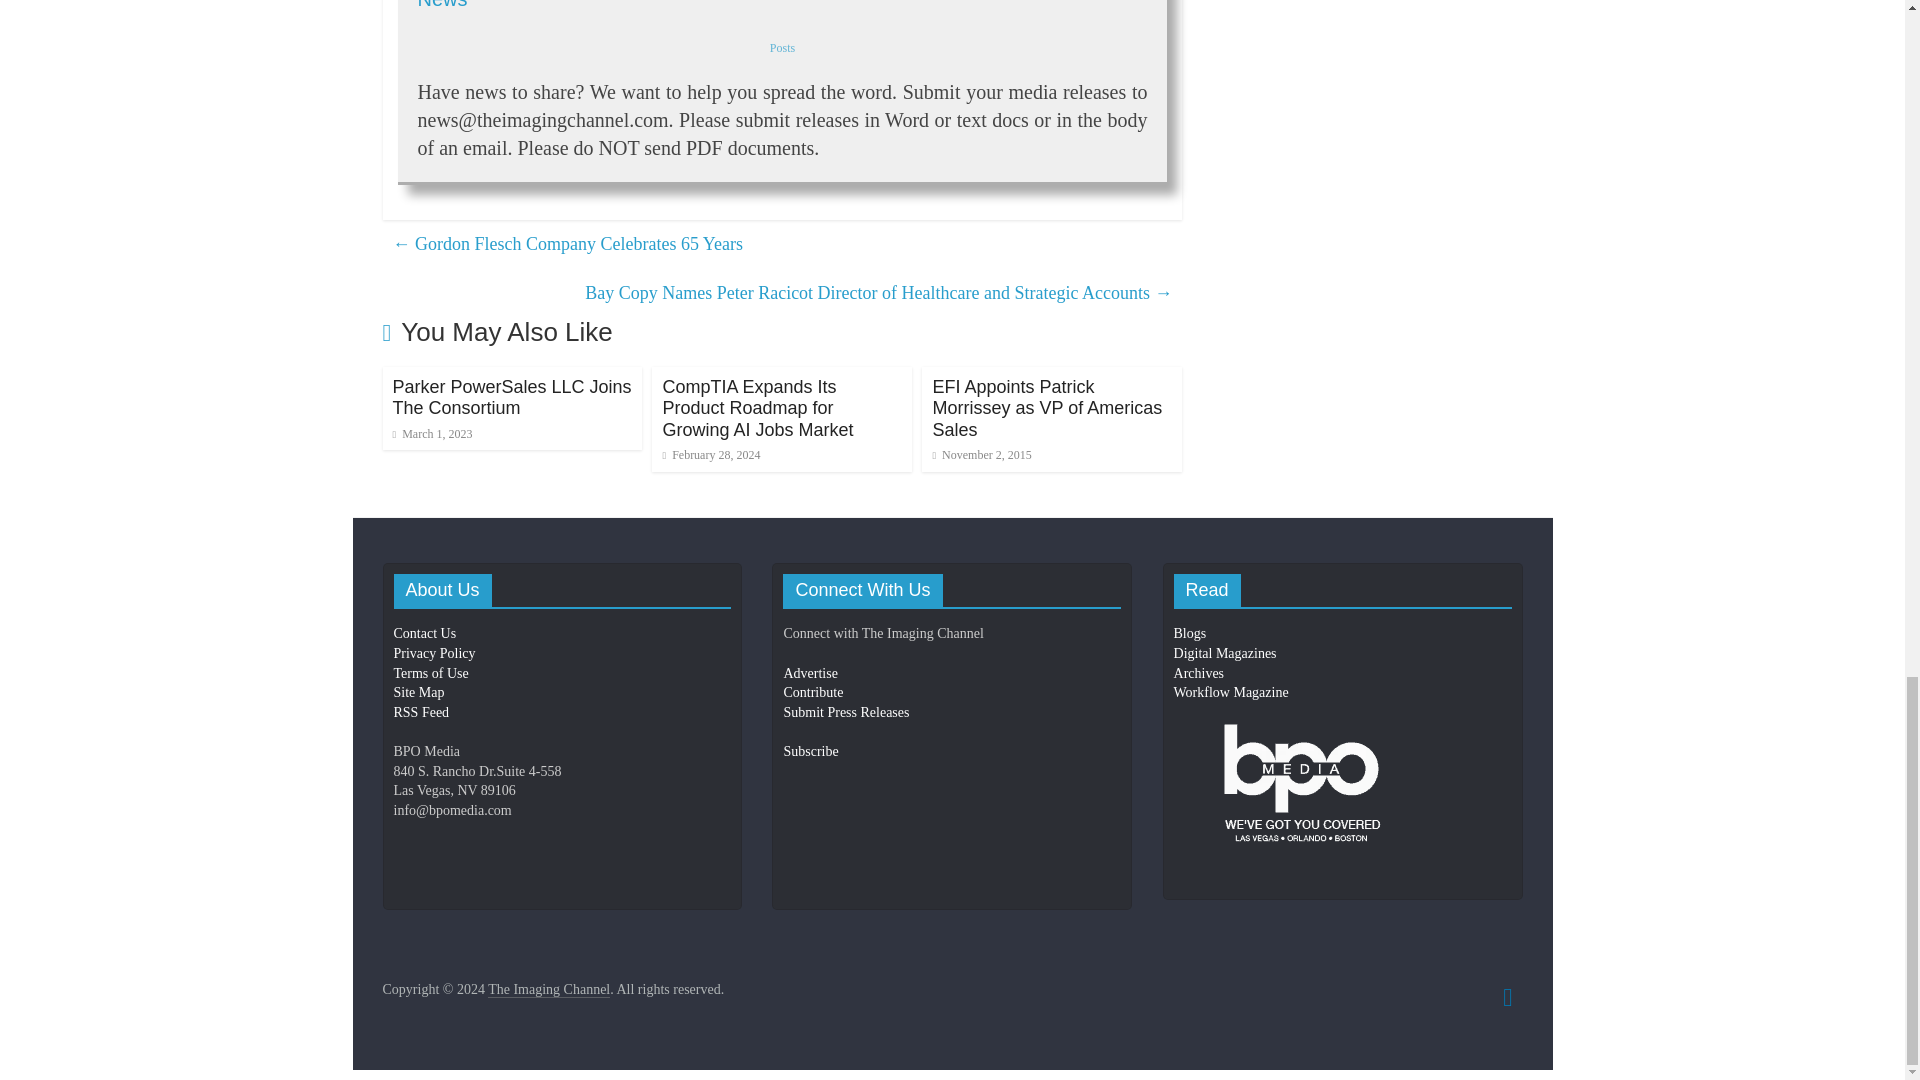 The image size is (1920, 1080). I want to click on Parker PowerSales LLC Joins The Consortium, so click(511, 398).